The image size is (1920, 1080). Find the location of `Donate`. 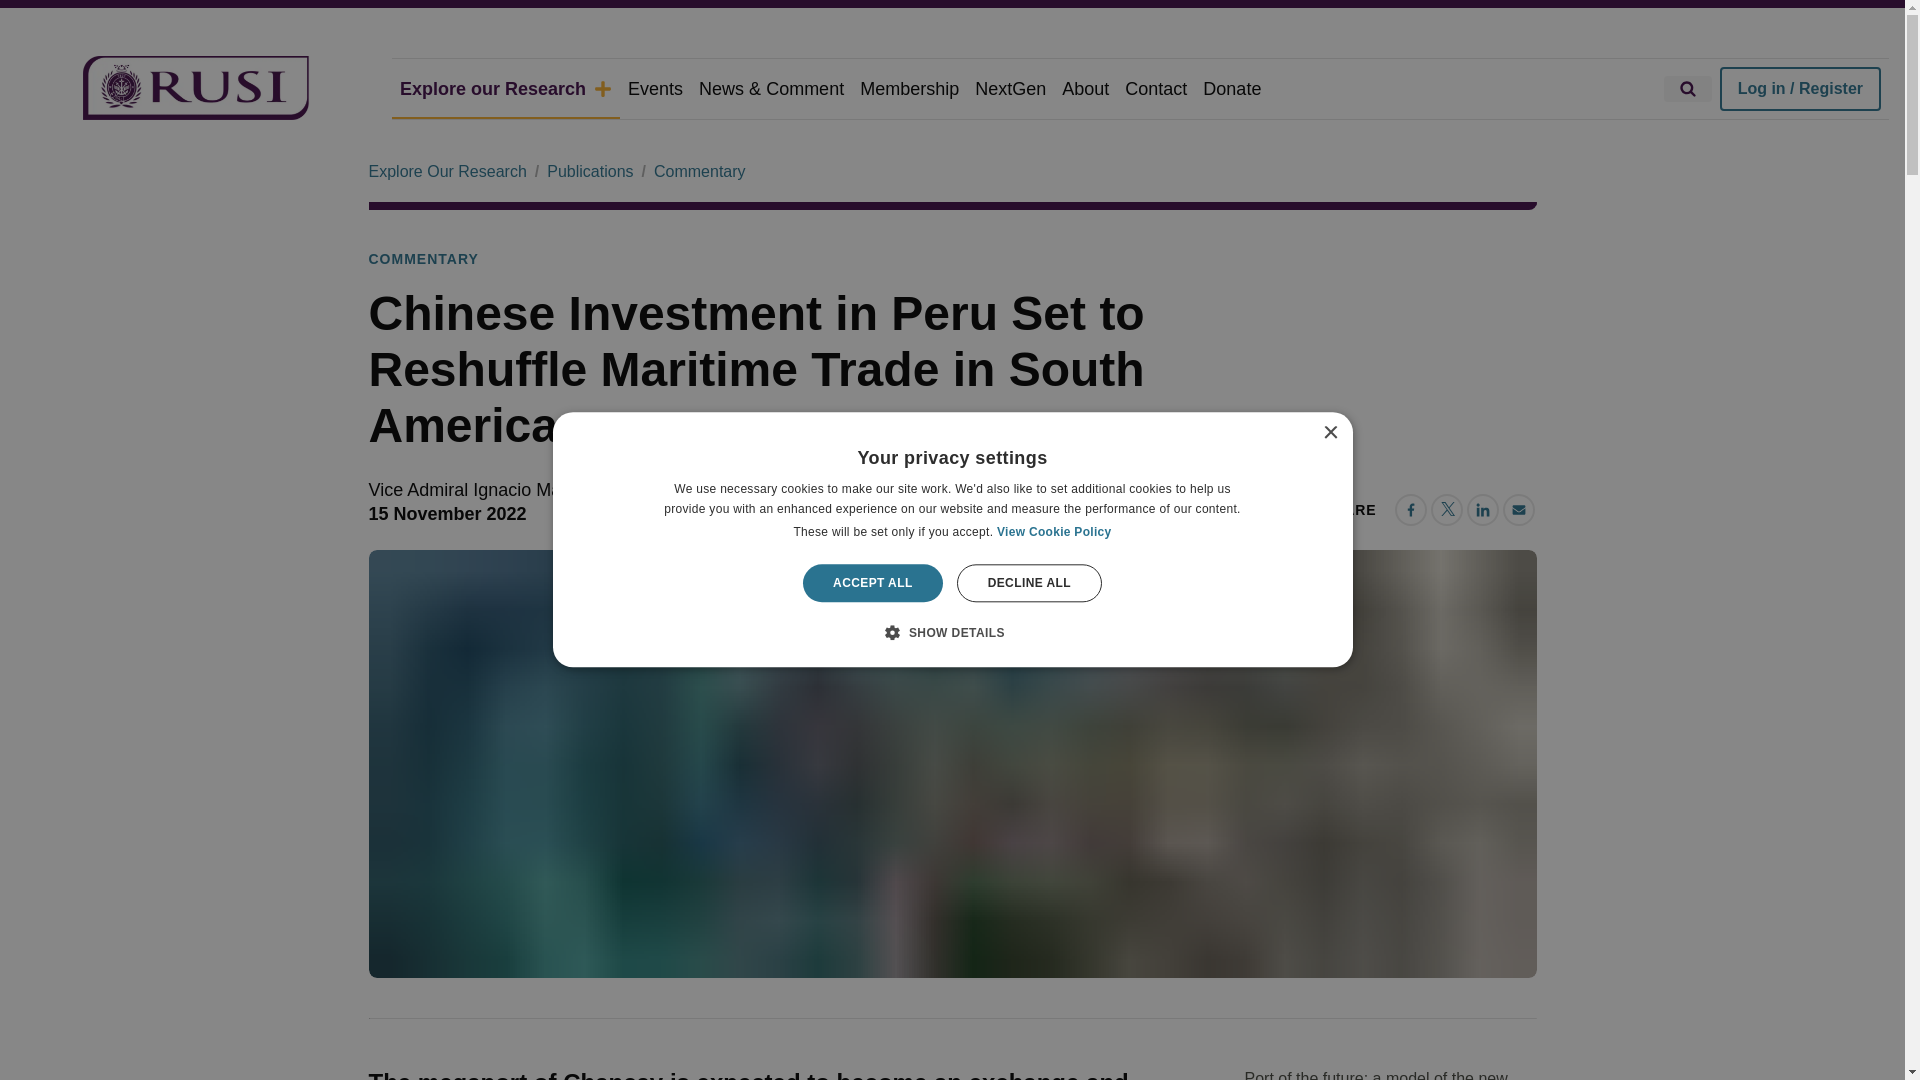

Donate is located at coordinates (1232, 88).